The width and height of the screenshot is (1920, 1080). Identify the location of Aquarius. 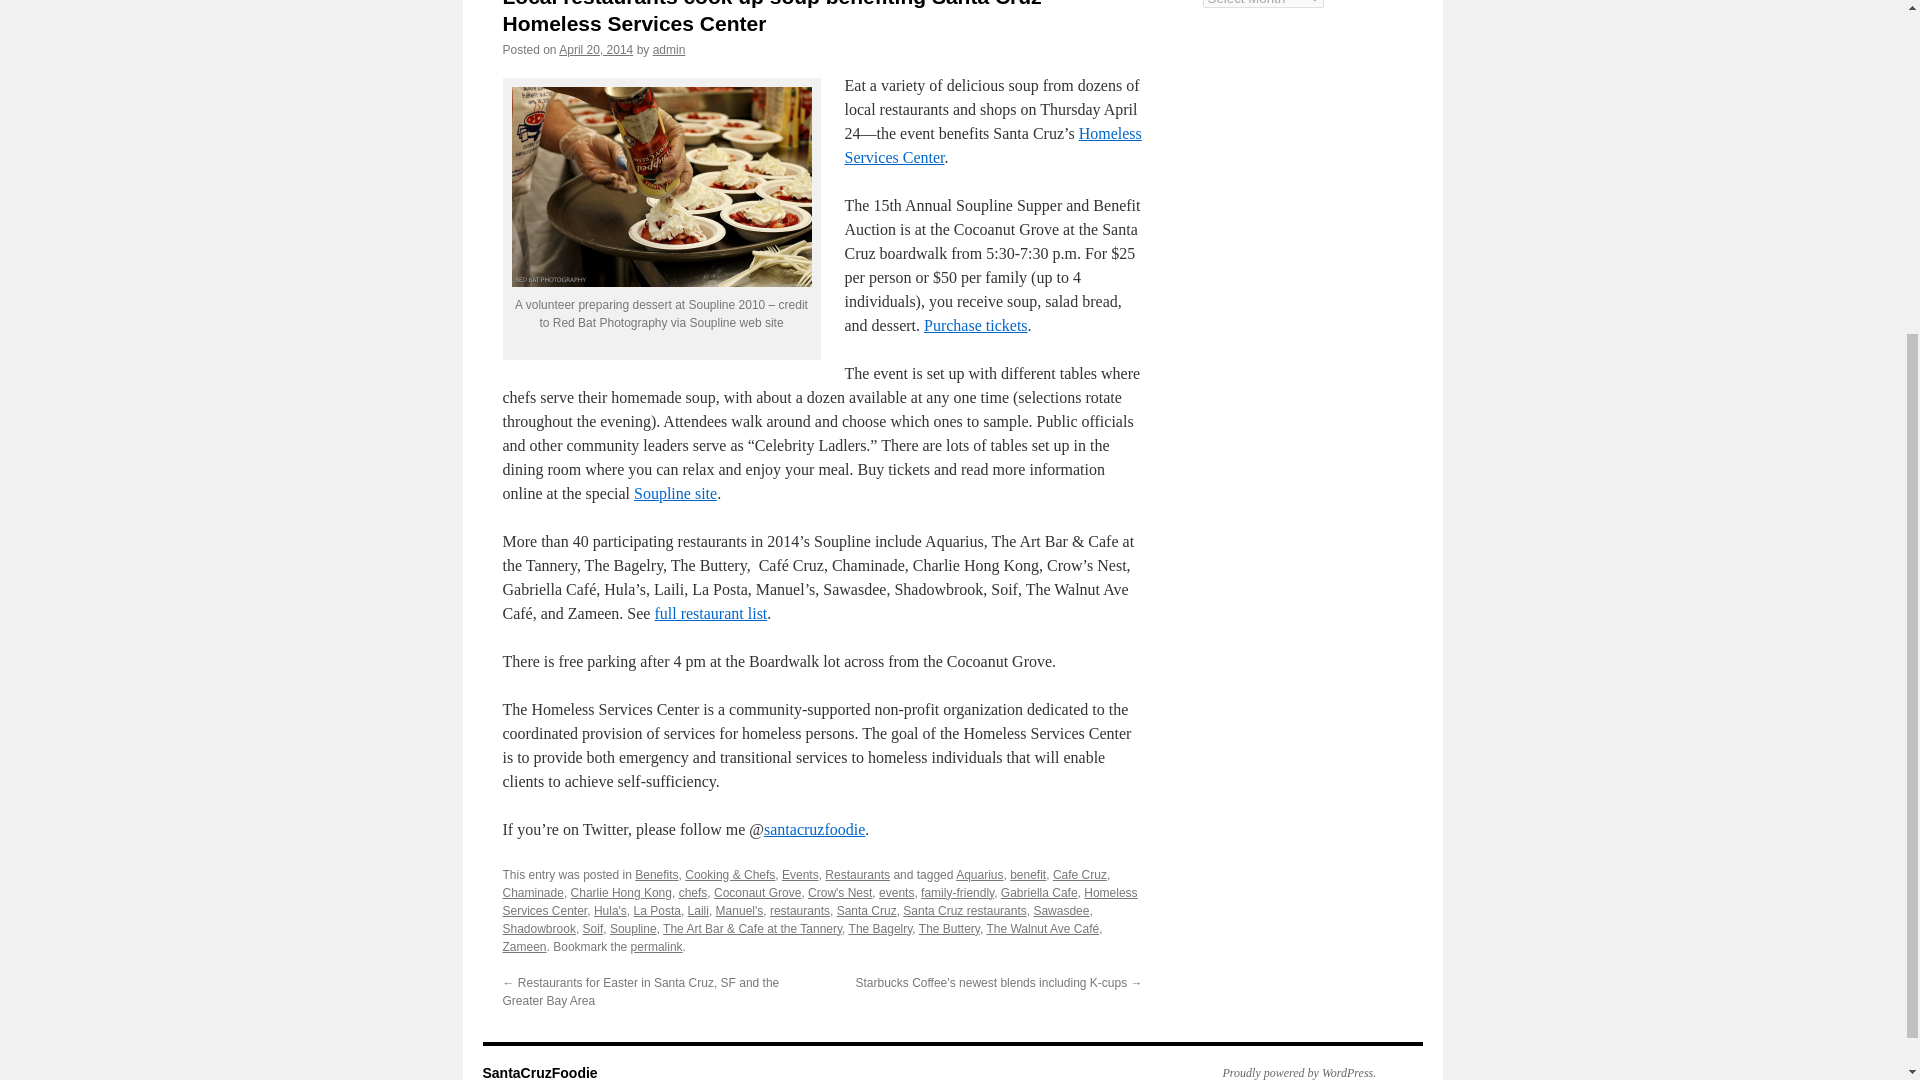
(979, 875).